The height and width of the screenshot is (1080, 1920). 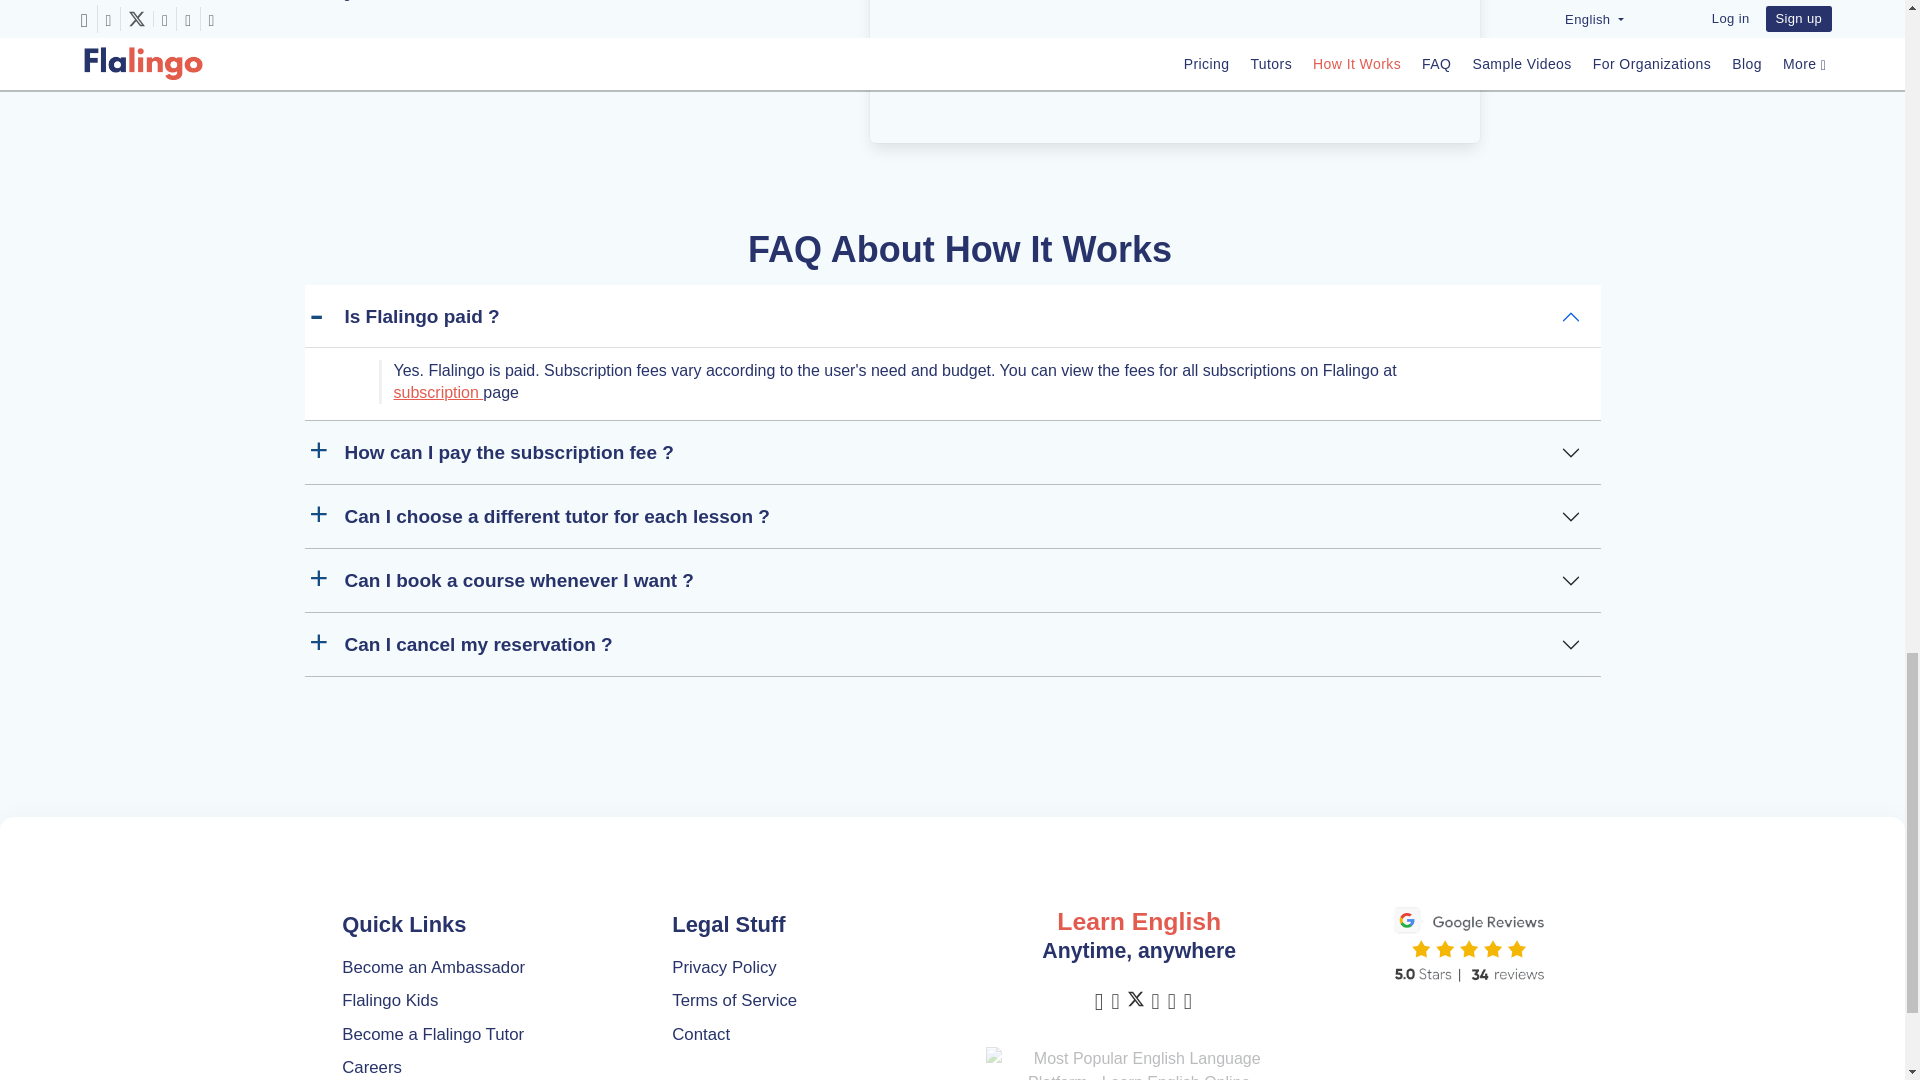 What do you see at coordinates (951, 644) in the screenshot?
I see `Can I cancel my reservation ?` at bounding box center [951, 644].